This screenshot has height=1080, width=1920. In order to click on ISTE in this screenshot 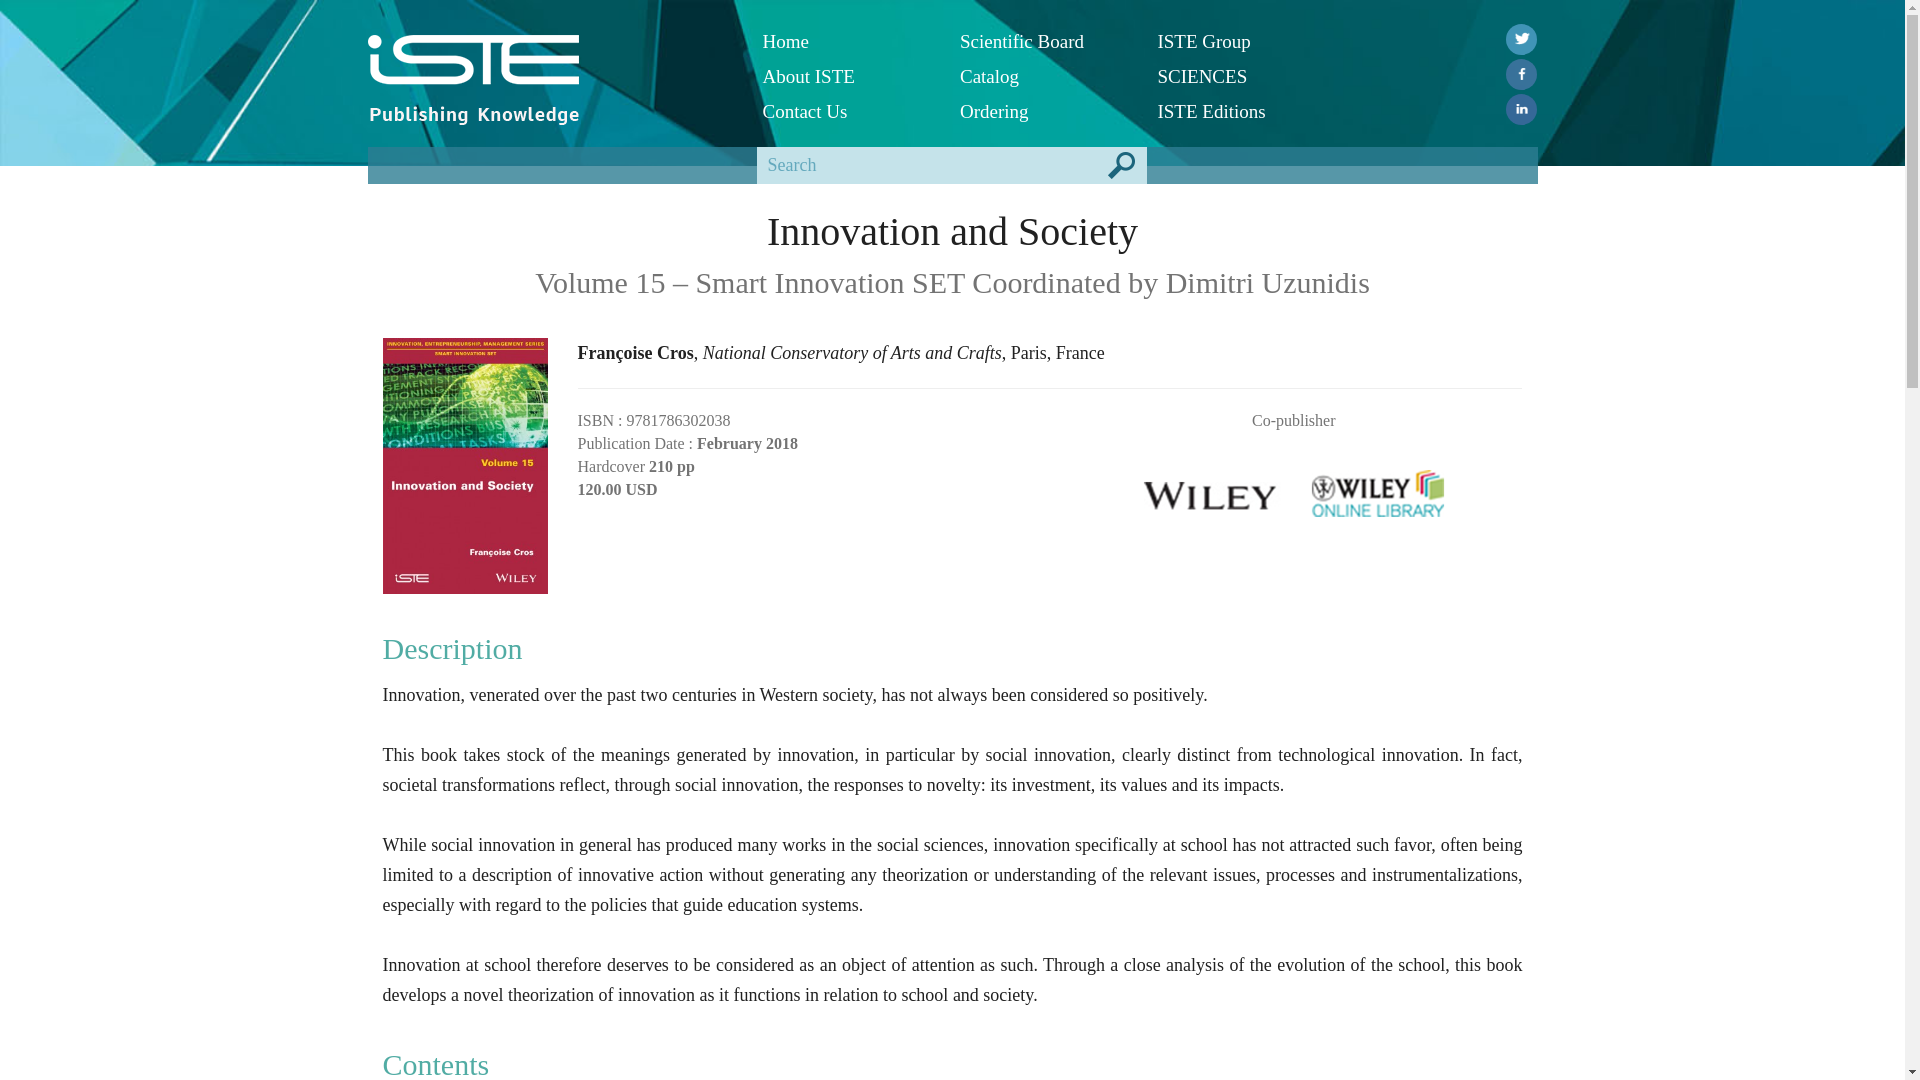, I will do `click(550, 60)`.